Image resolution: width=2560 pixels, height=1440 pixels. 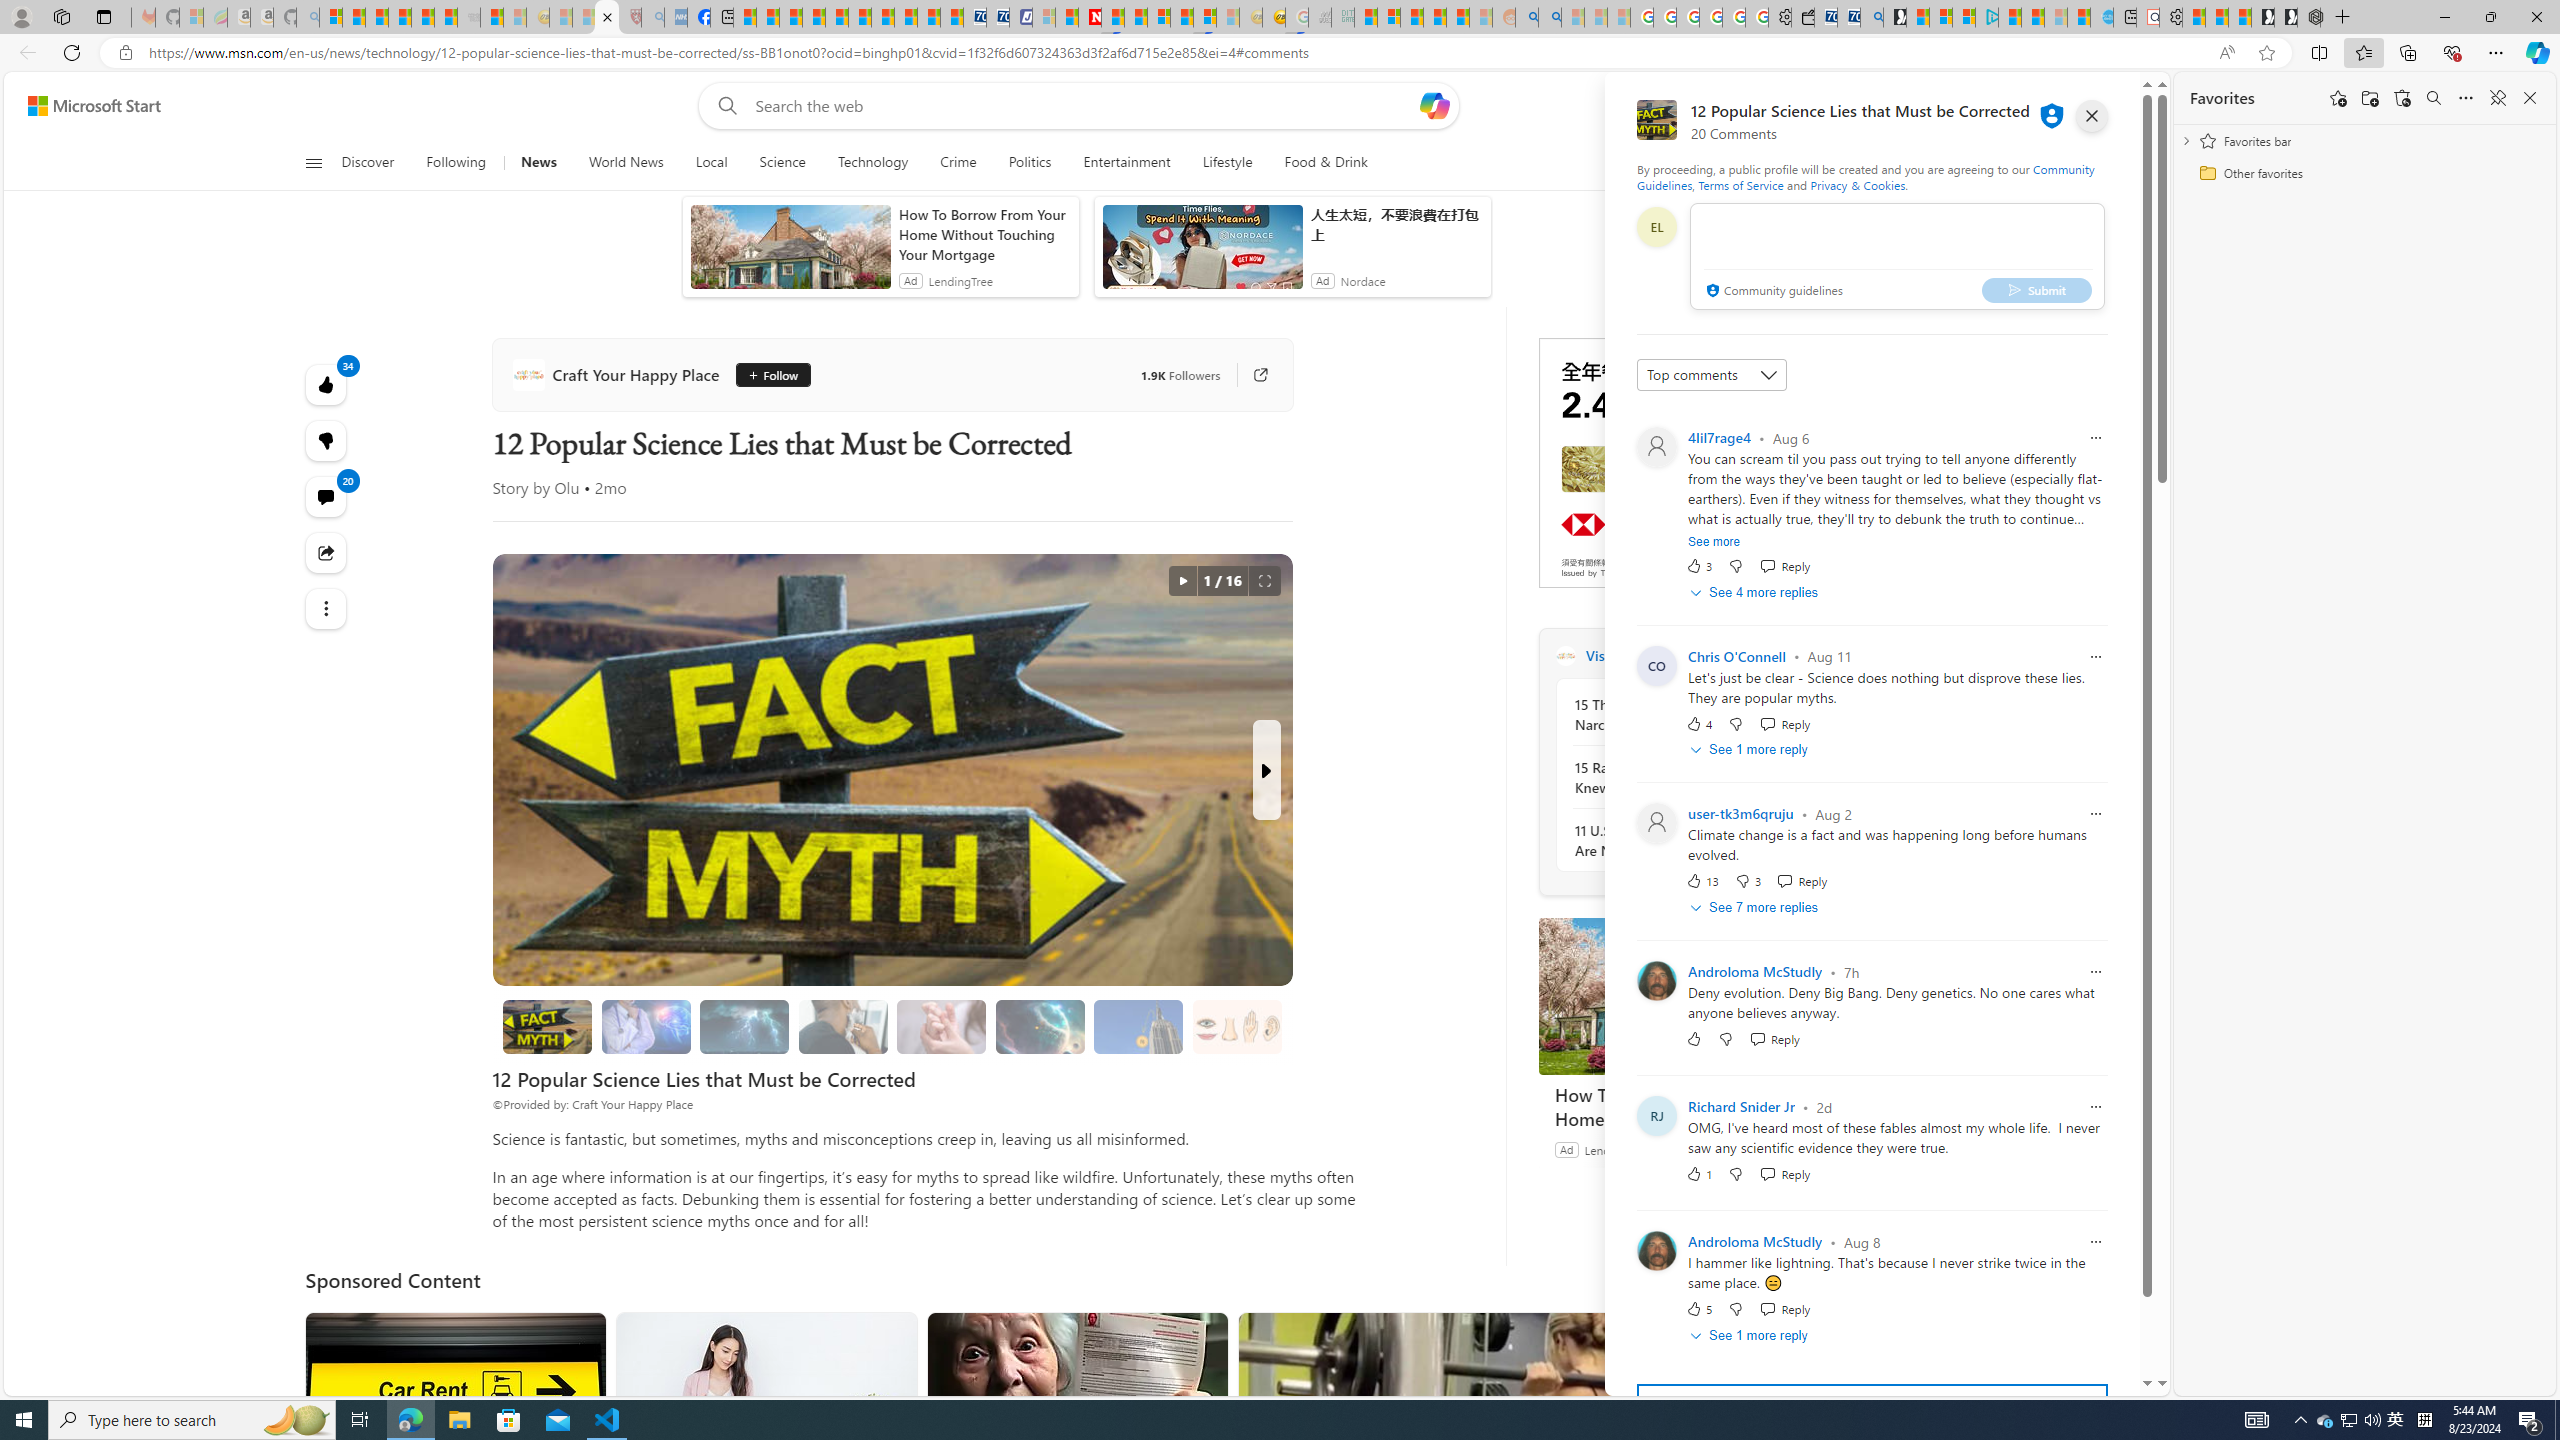 What do you see at coordinates (1802, 17) in the screenshot?
I see `Wallet` at bounding box center [1802, 17].